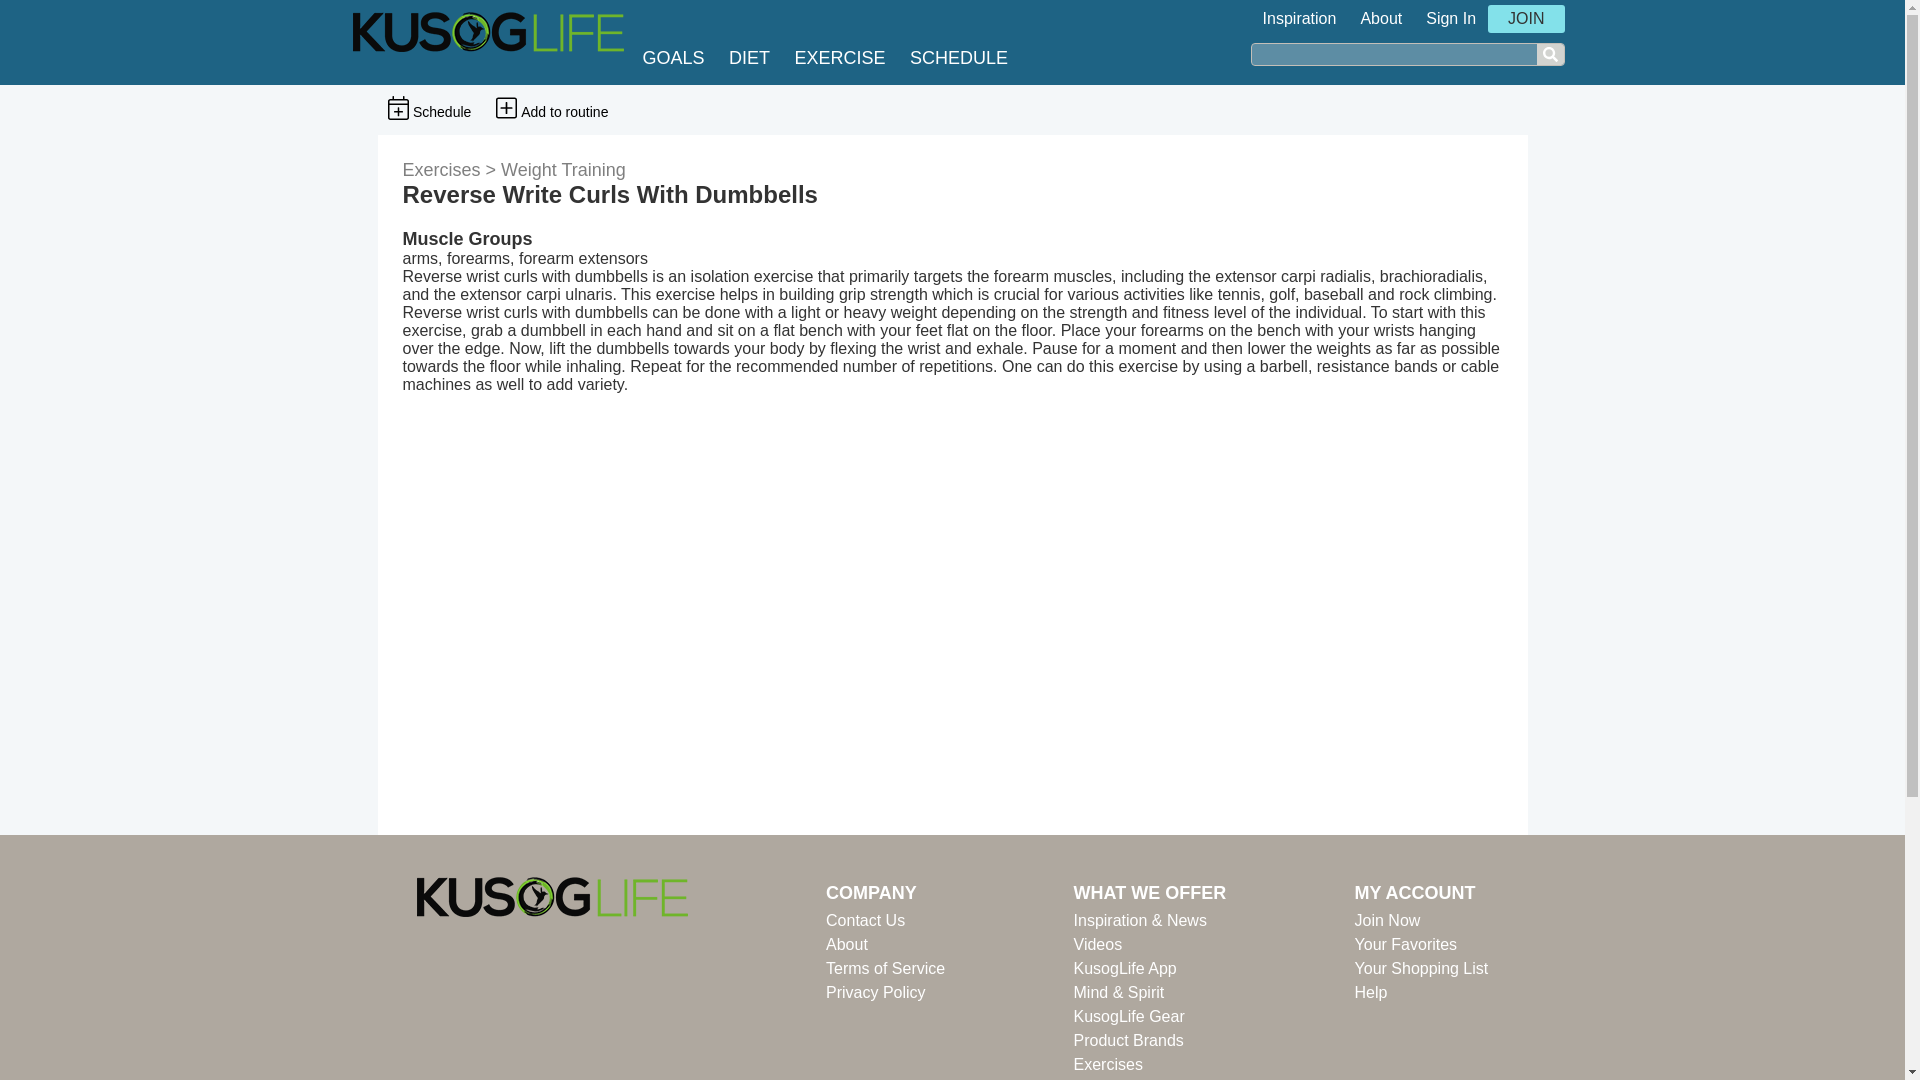 This screenshot has width=1920, height=1080. Describe the element at coordinates (1150, 968) in the screenshot. I see `KusogLife App` at that location.